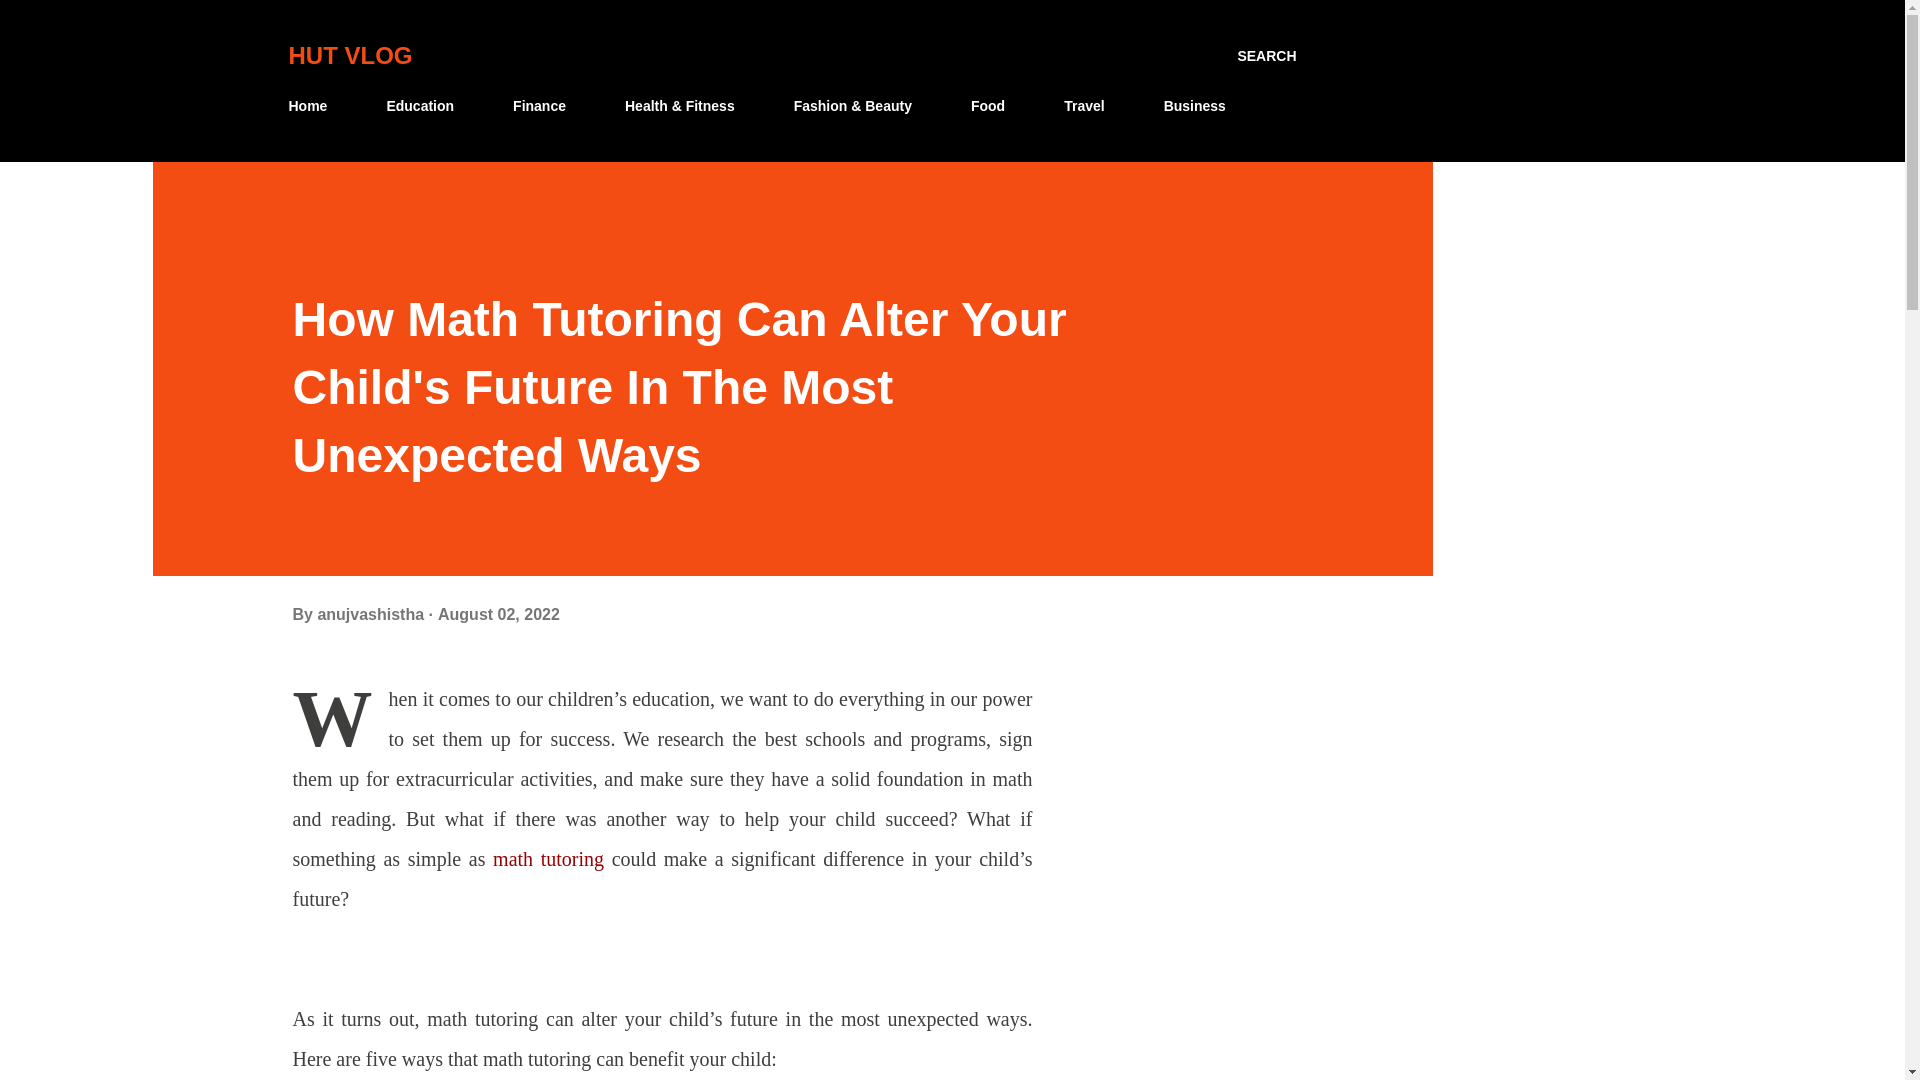 The height and width of the screenshot is (1080, 1920). Describe the element at coordinates (498, 614) in the screenshot. I see `August 02, 2022` at that location.